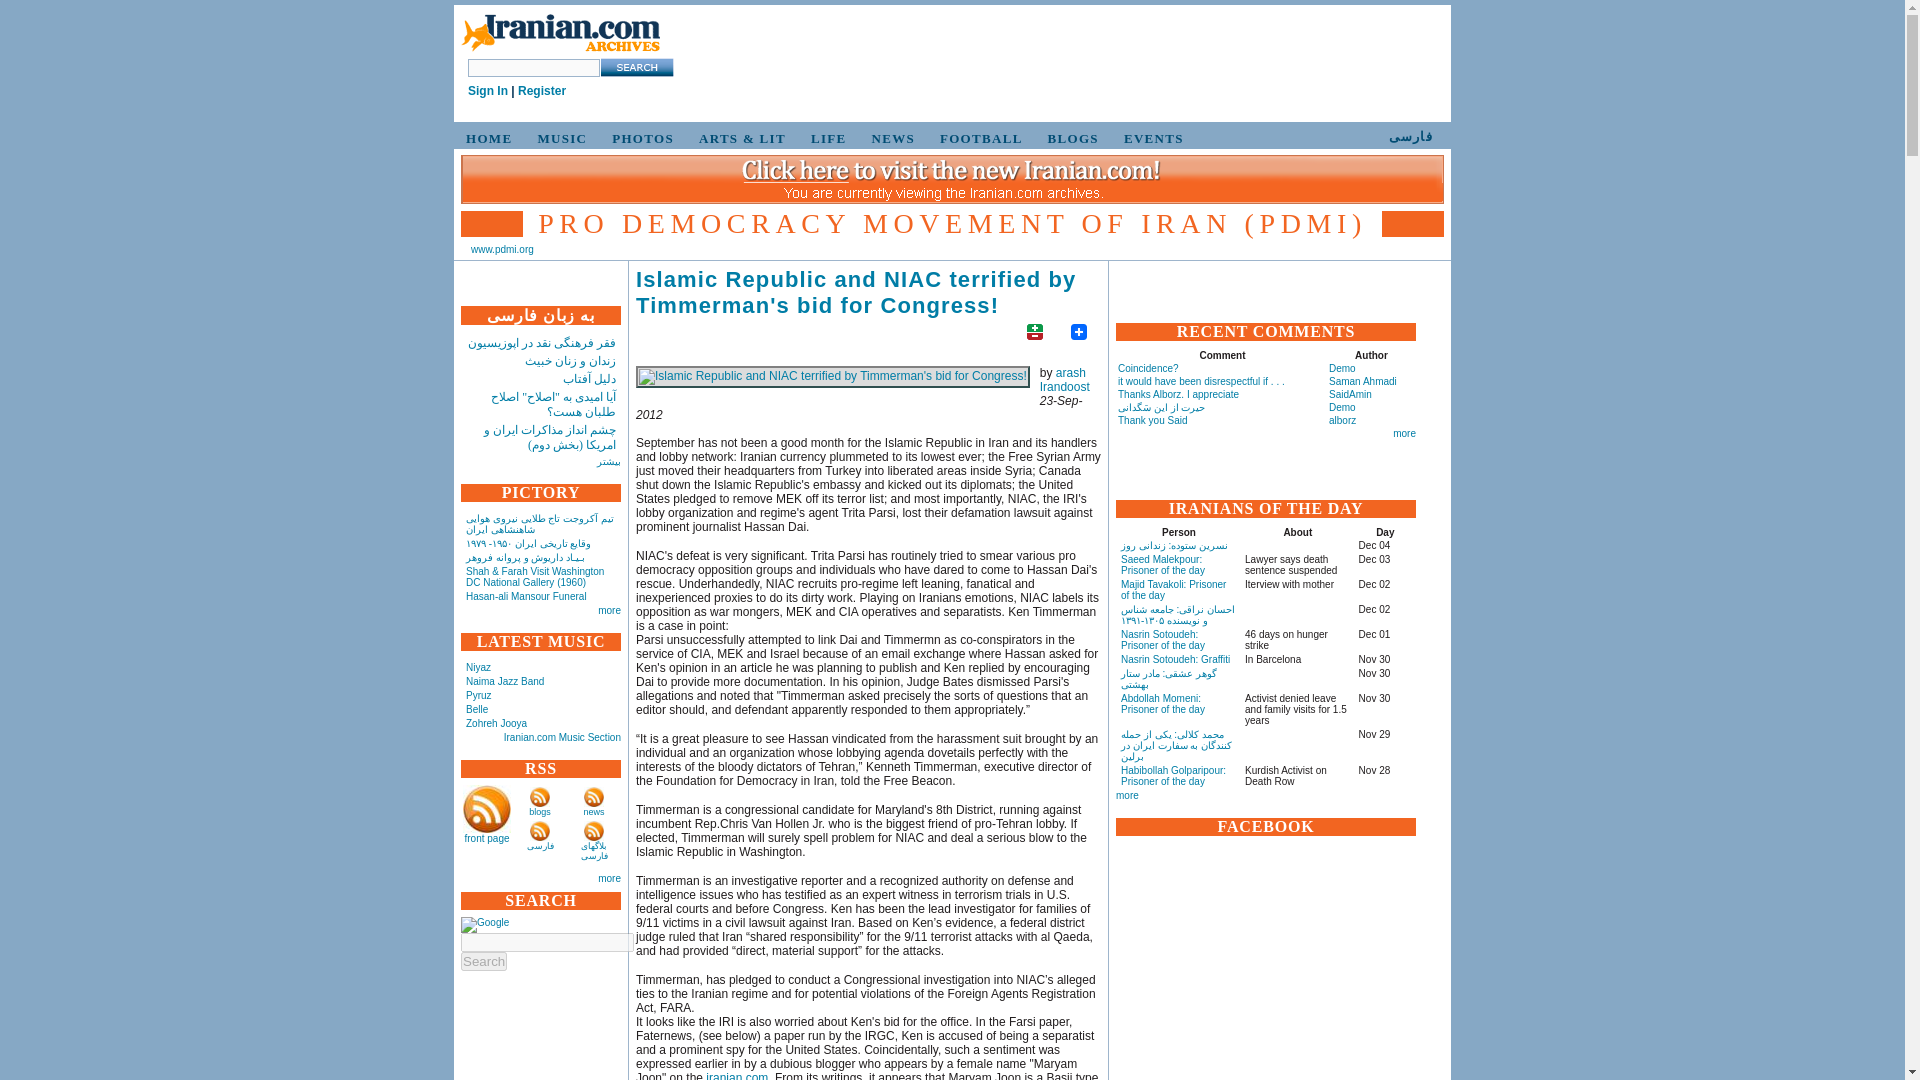 The height and width of the screenshot is (1080, 1920). Describe the element at coordinates (825, 138) in the screenshot. I see `LIFE` at that location.